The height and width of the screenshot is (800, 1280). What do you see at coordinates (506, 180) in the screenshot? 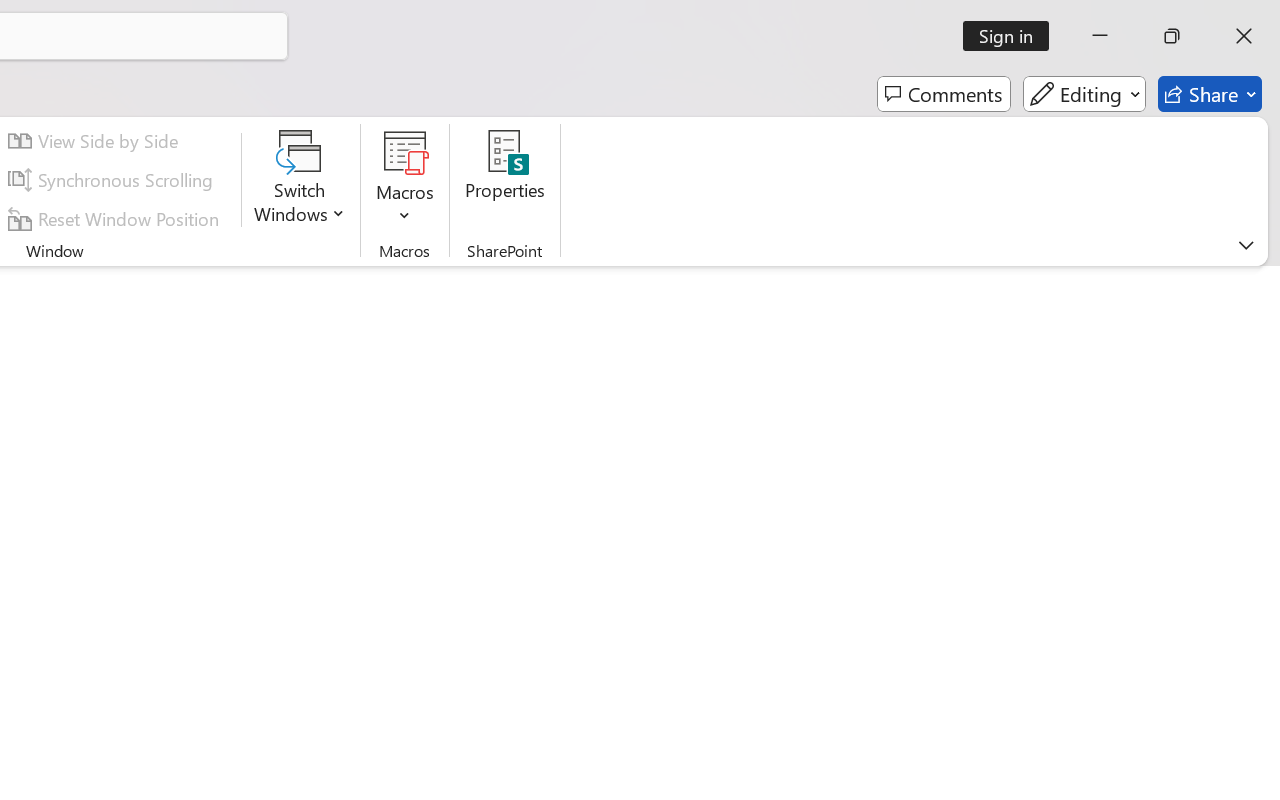
I see `Properties` at bounding box center [506, 180].